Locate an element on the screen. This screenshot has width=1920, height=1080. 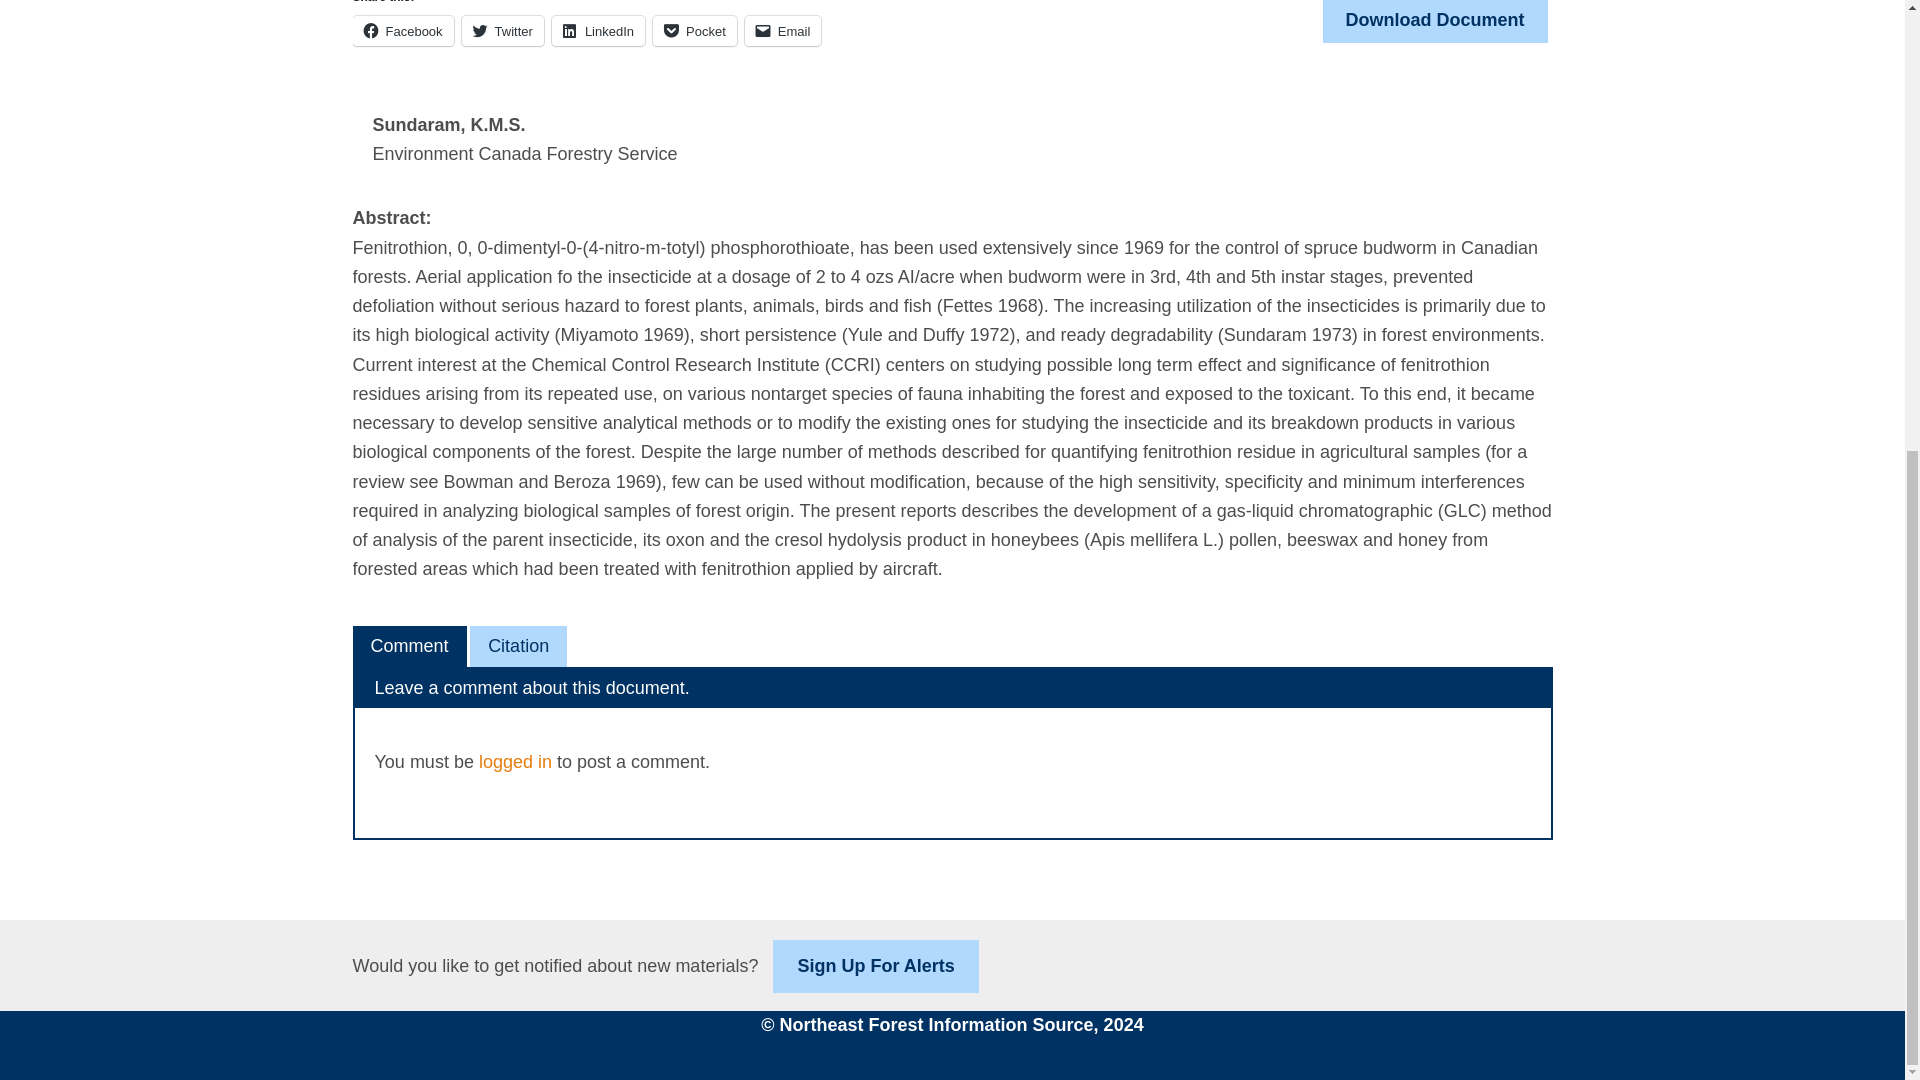
Pocket is located at coordinates (694, 31).